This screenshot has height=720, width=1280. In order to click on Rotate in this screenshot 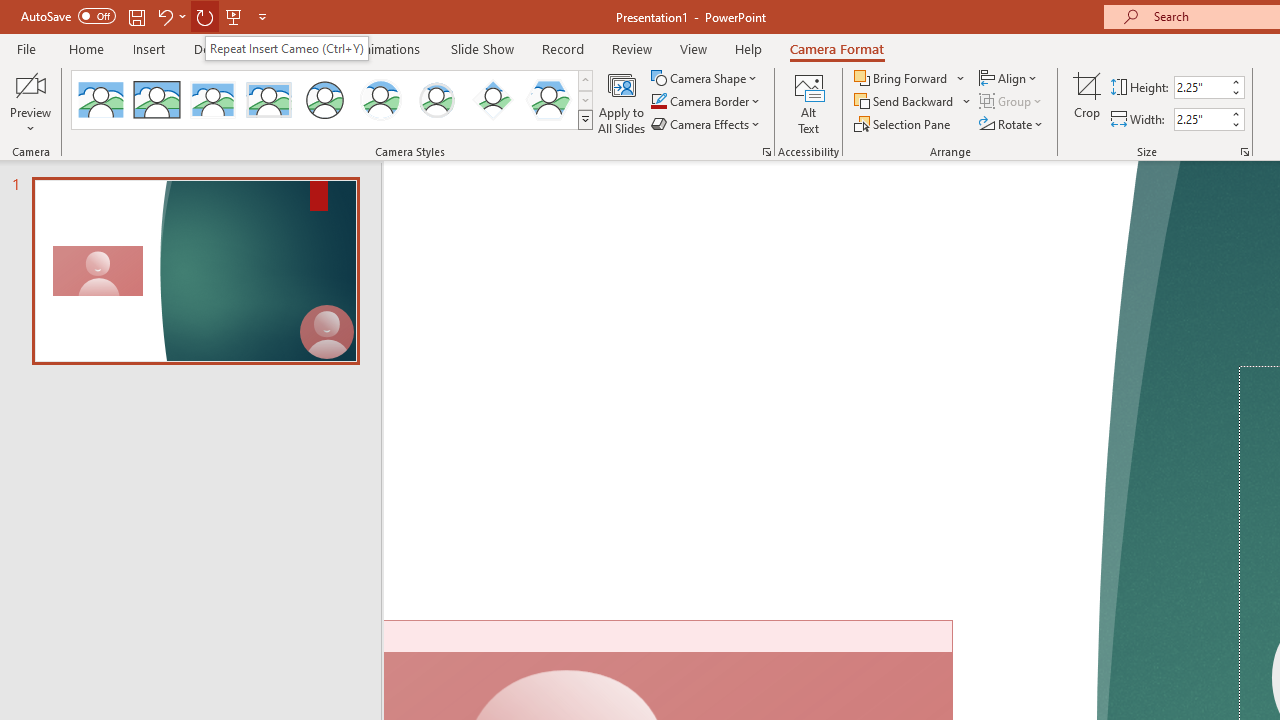, I will do `click(1012, 124)`.